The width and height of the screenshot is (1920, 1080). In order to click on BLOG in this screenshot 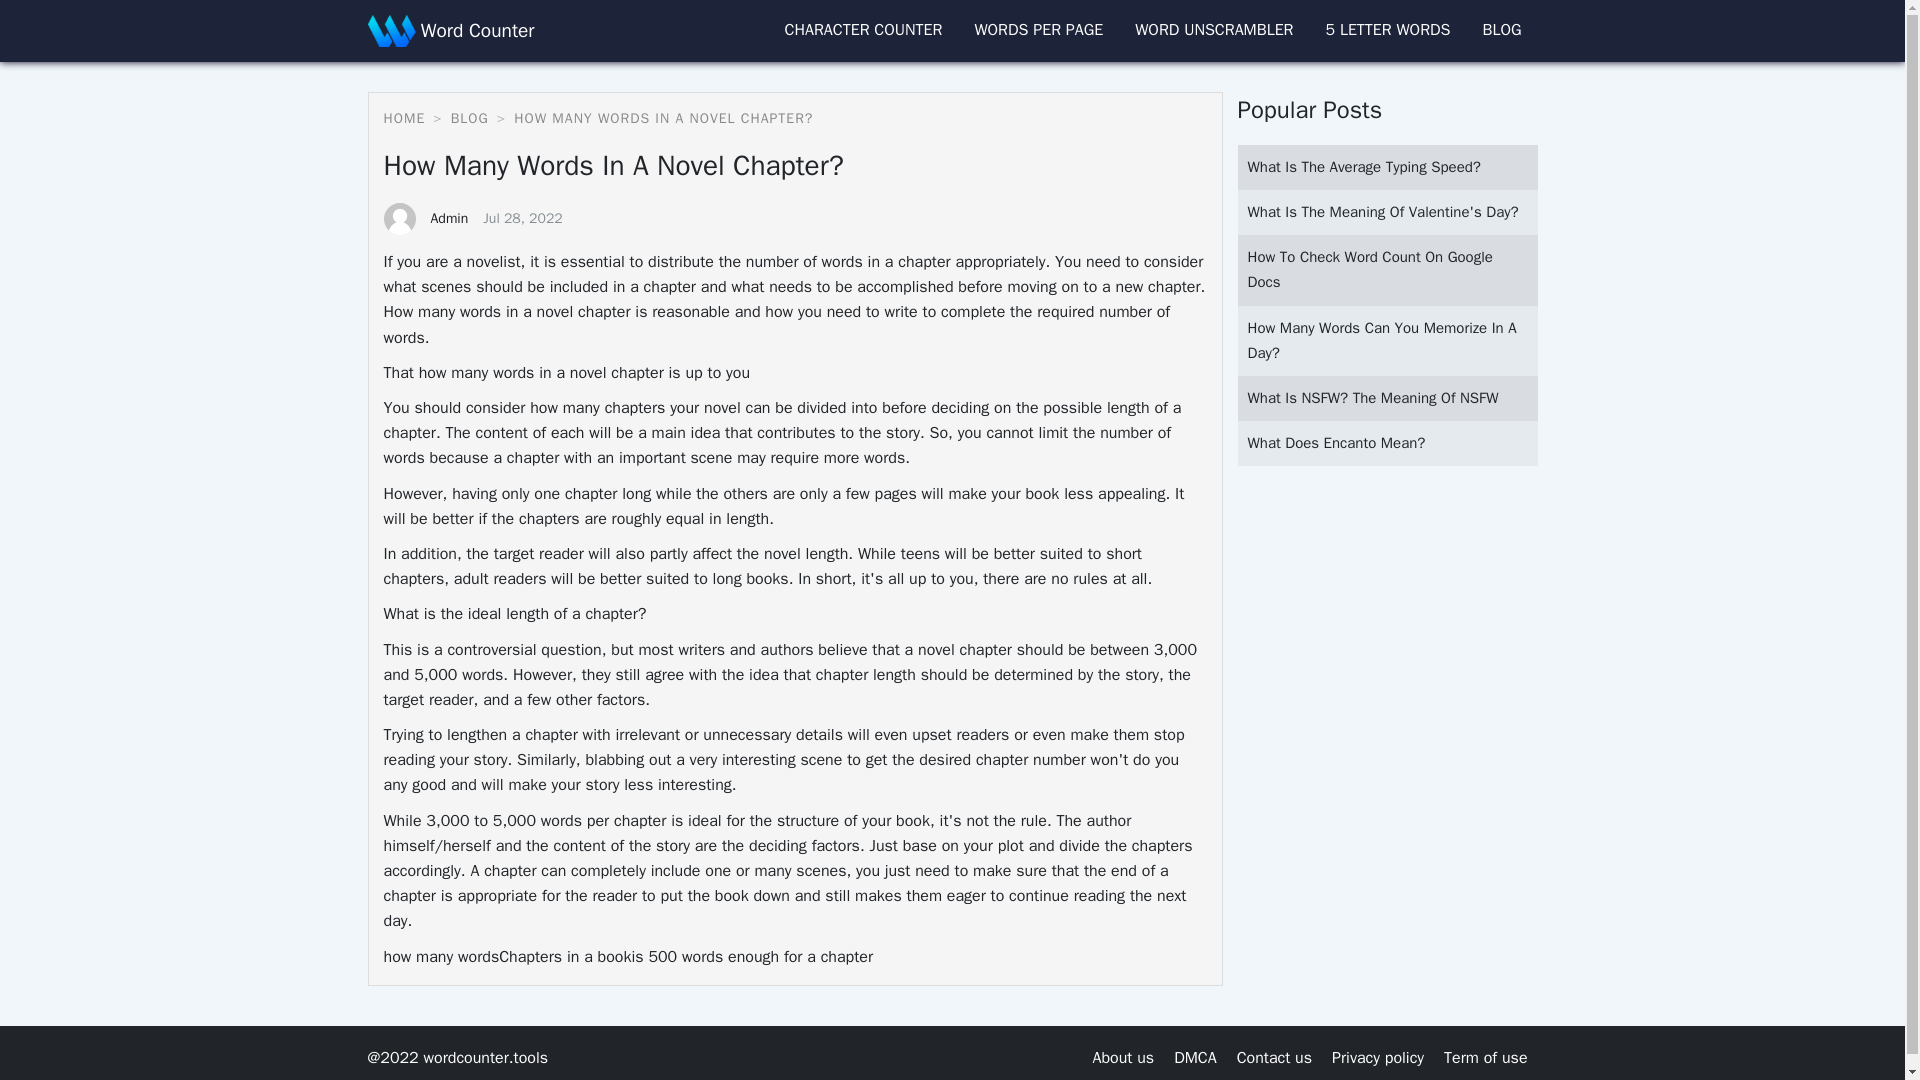, I will do `click(456, 118)`.